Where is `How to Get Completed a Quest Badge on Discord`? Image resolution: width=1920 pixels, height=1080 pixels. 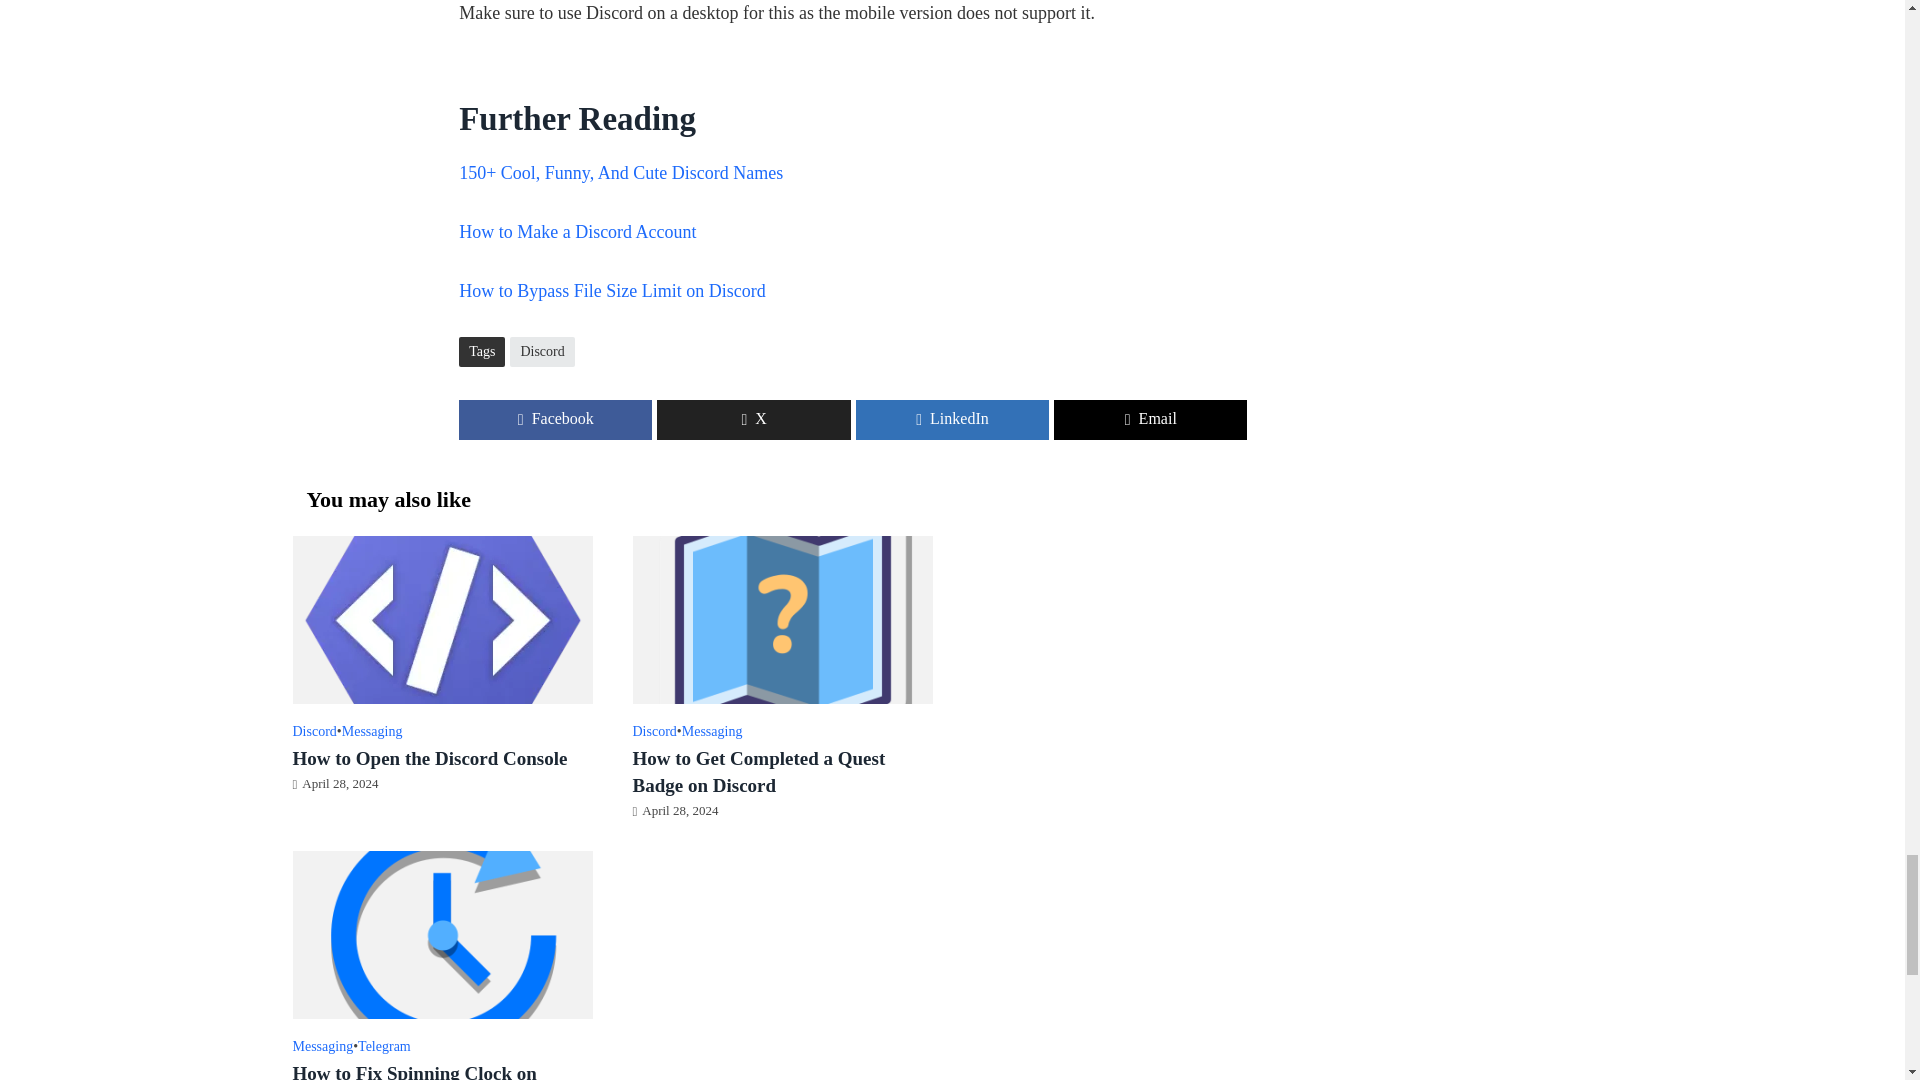 How to Get Completed a Quest Badge on Discord is located at coordinates (781, 618).